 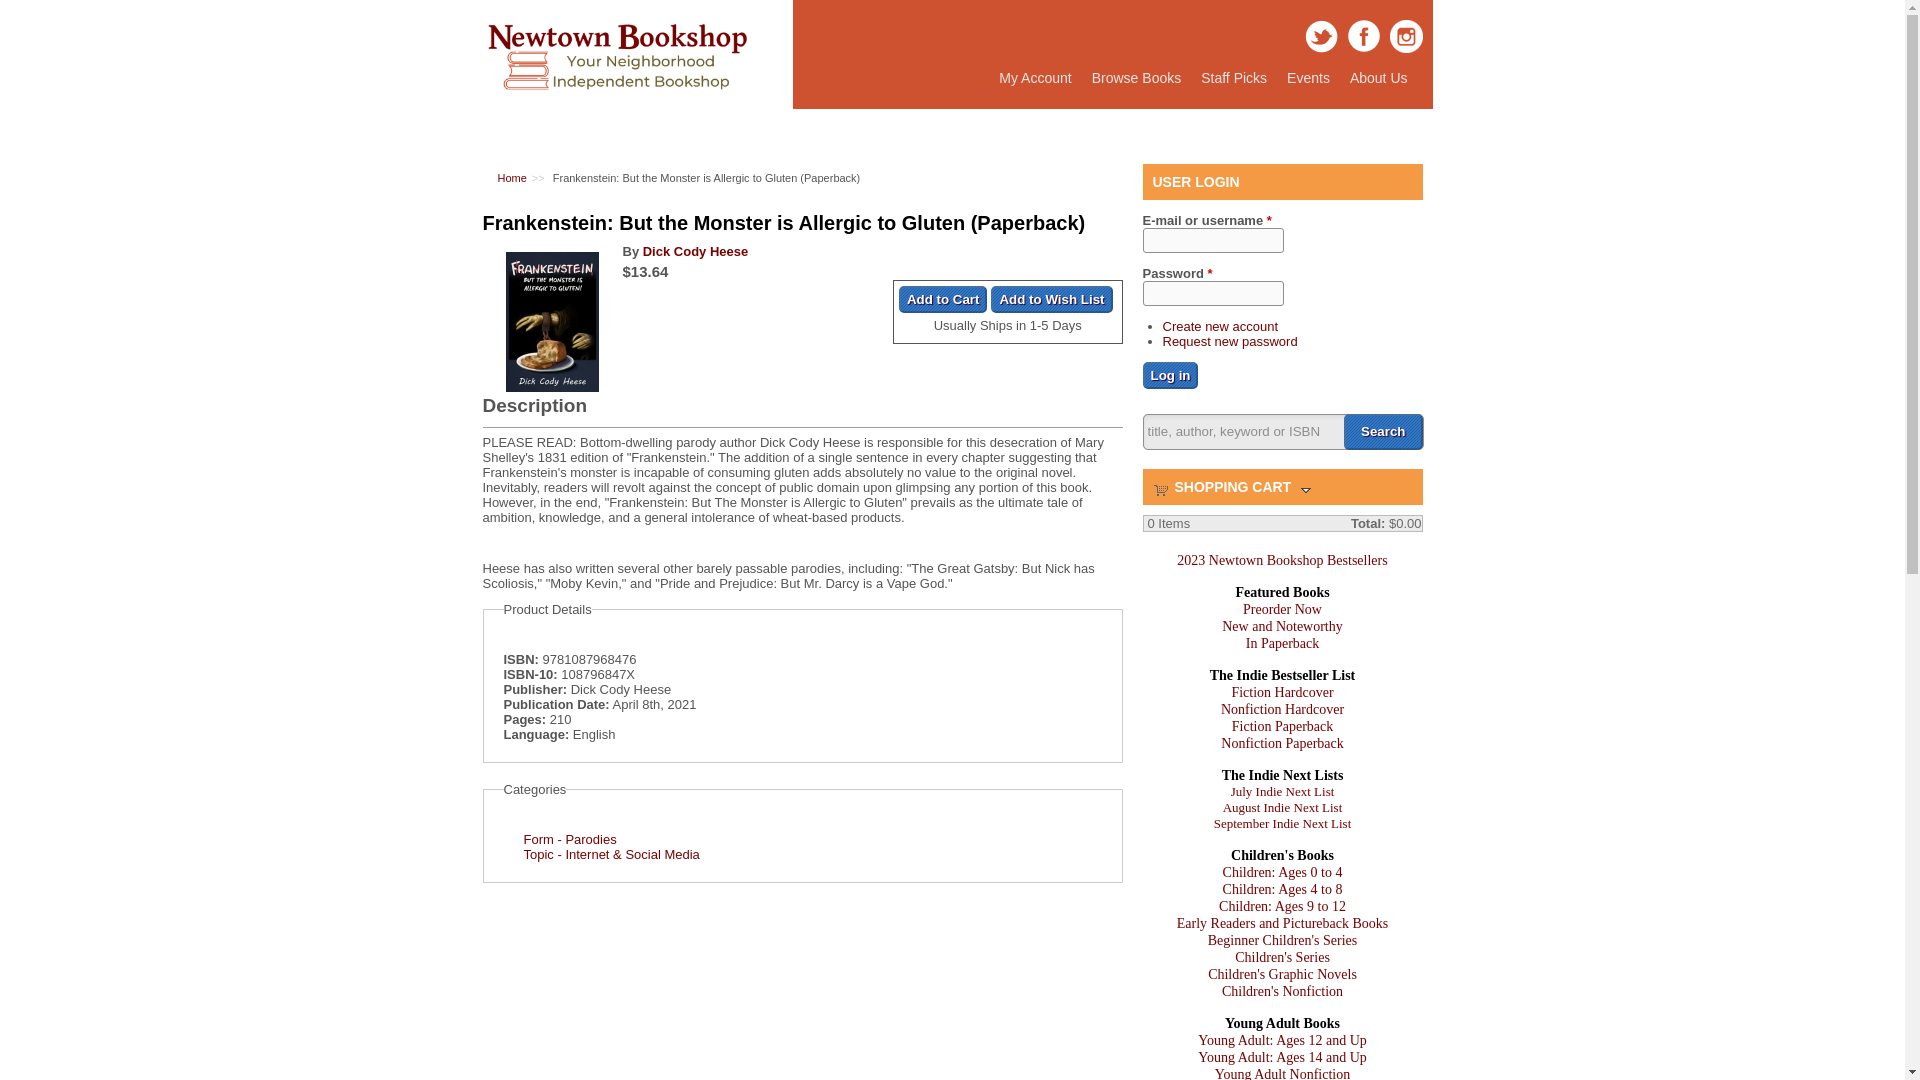 I want to click on About Us, so click(x=1379, y=78).